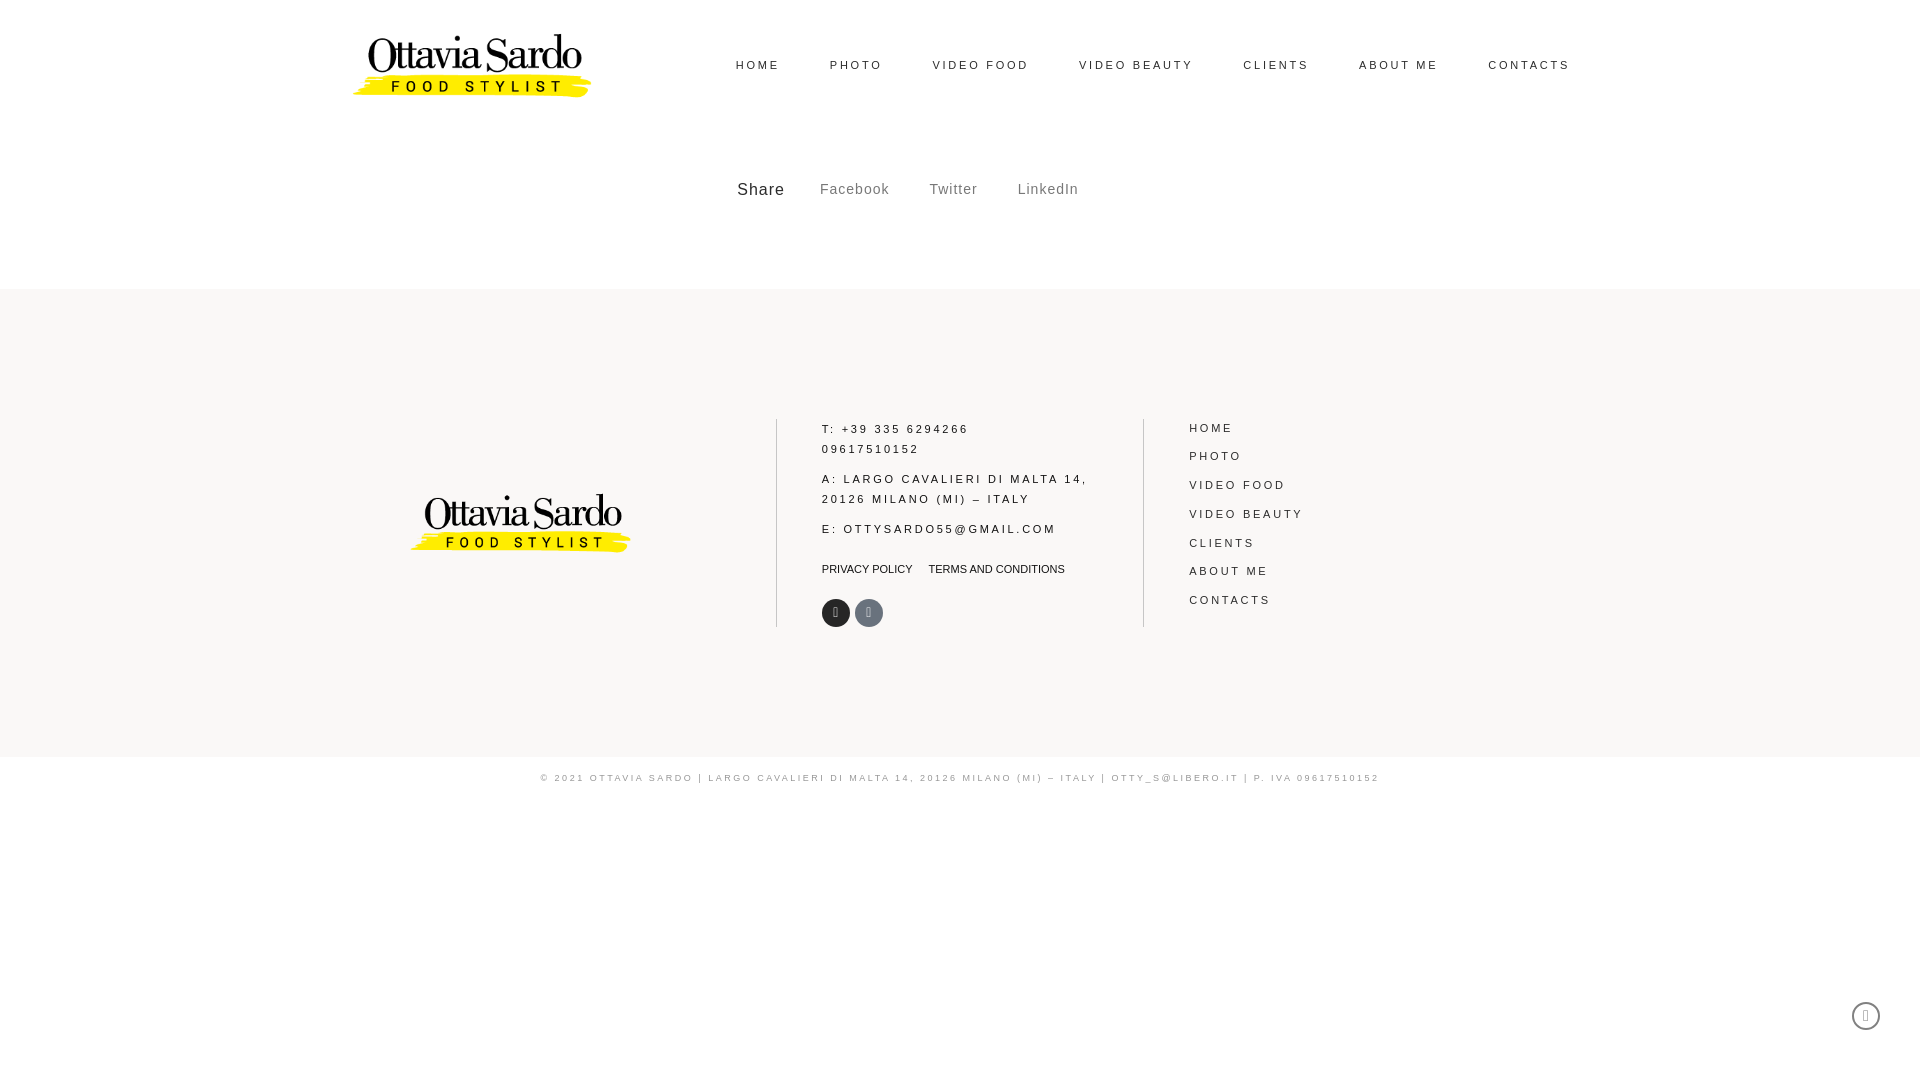 This screenshot has height=1080, width=1920. What do you see at coordinates (757, 64) in the screenshot?
I see `HOME` at bounding box center [757, 64].